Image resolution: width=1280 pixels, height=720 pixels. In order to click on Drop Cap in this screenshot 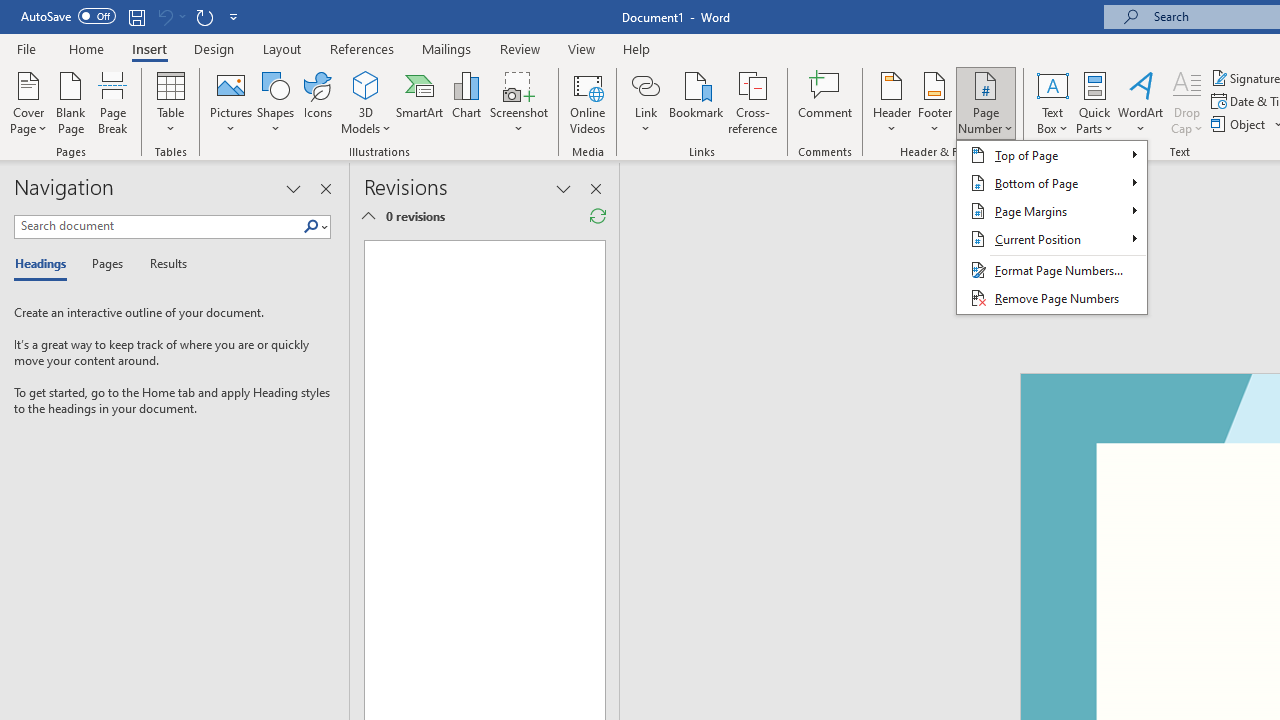, I will do `click(1187, 102)`.